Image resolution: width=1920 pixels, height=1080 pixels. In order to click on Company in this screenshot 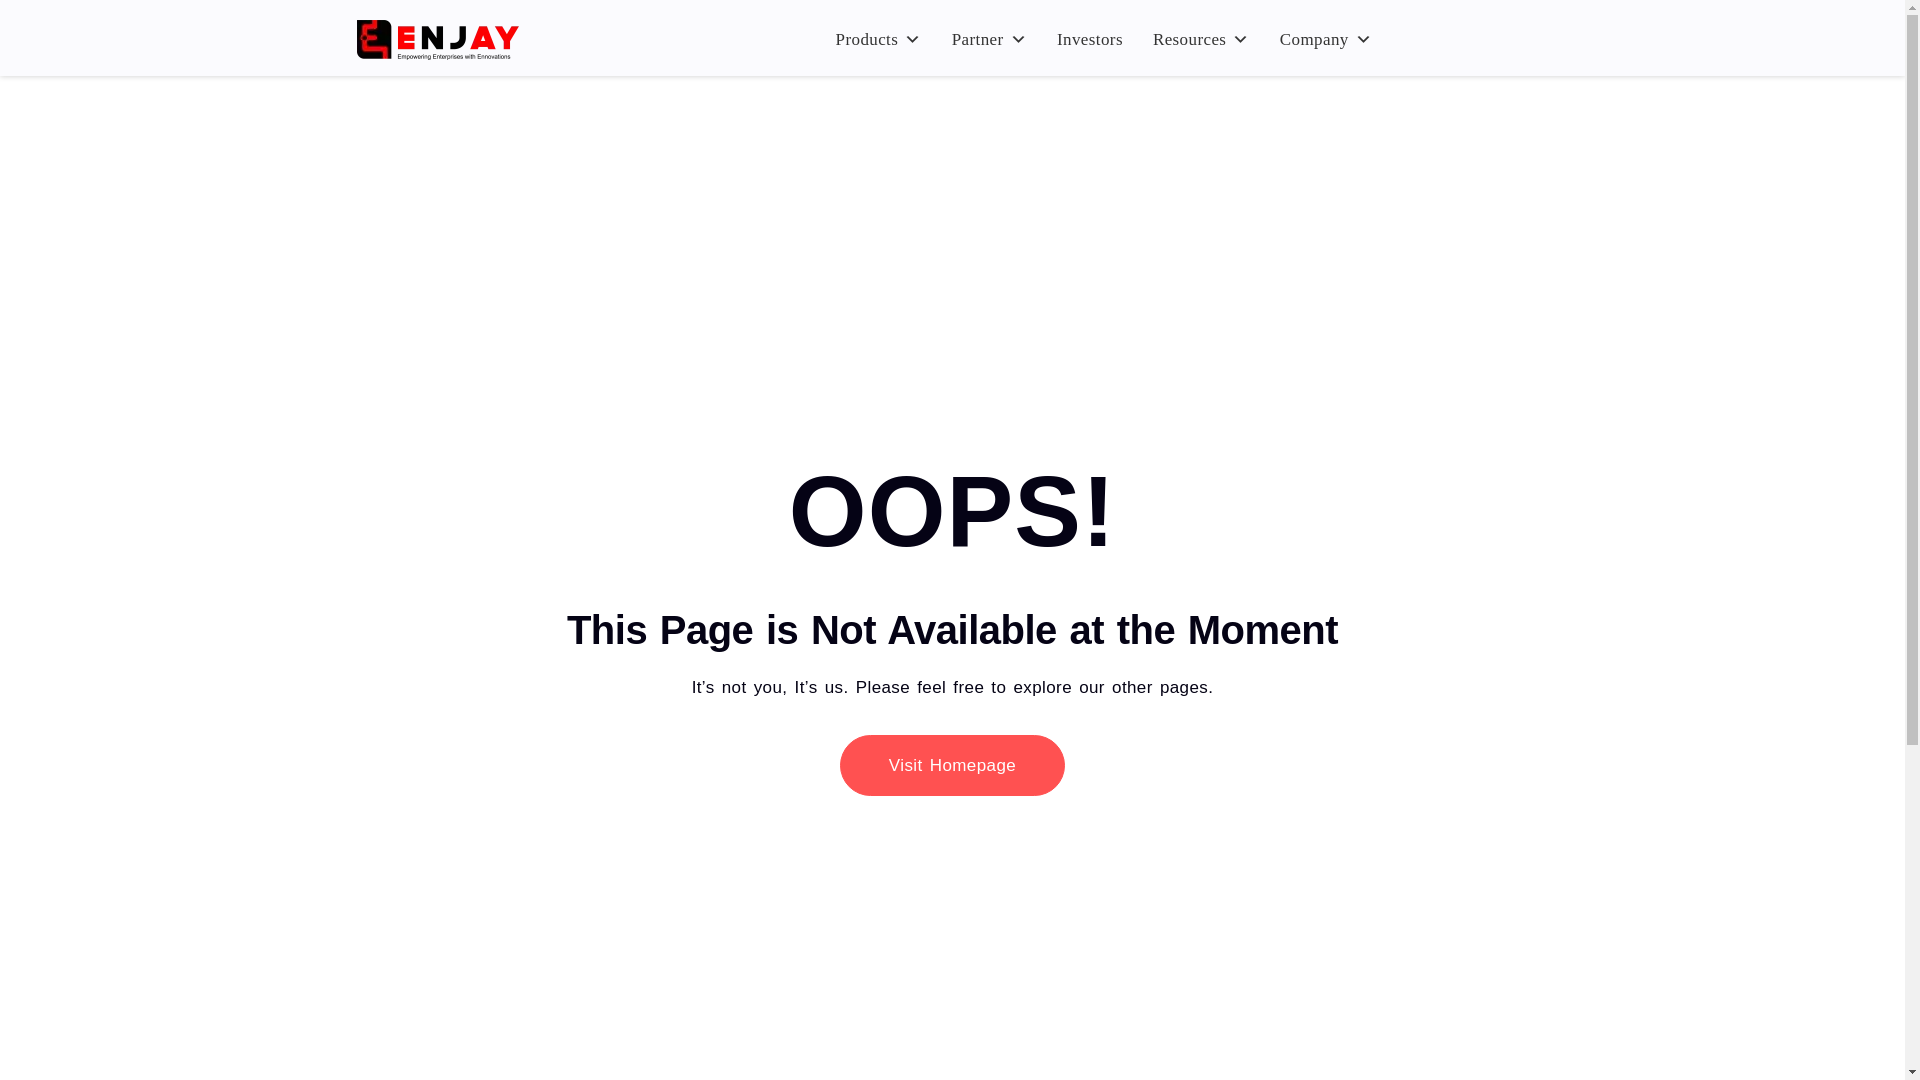, I will do `click(1326, 40)`.